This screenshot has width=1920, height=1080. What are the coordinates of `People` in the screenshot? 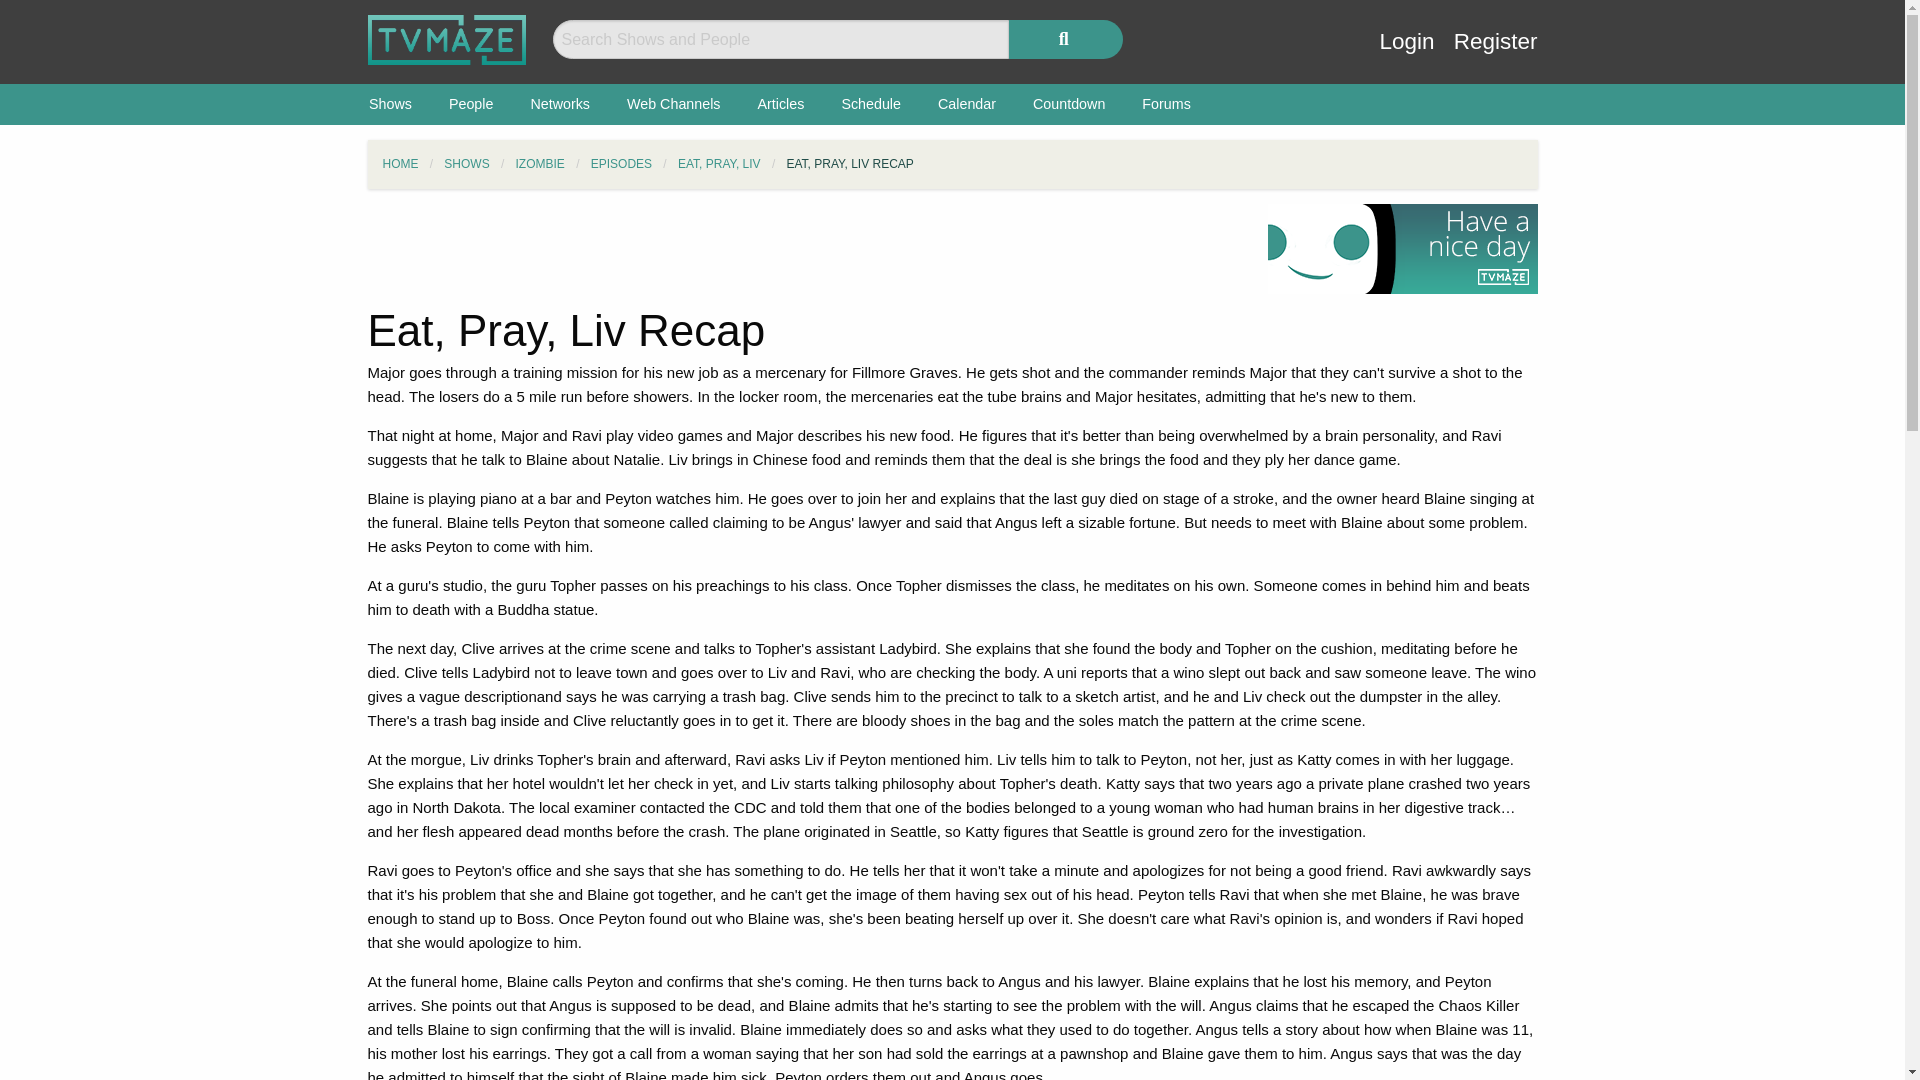 It's located at (471, 104).